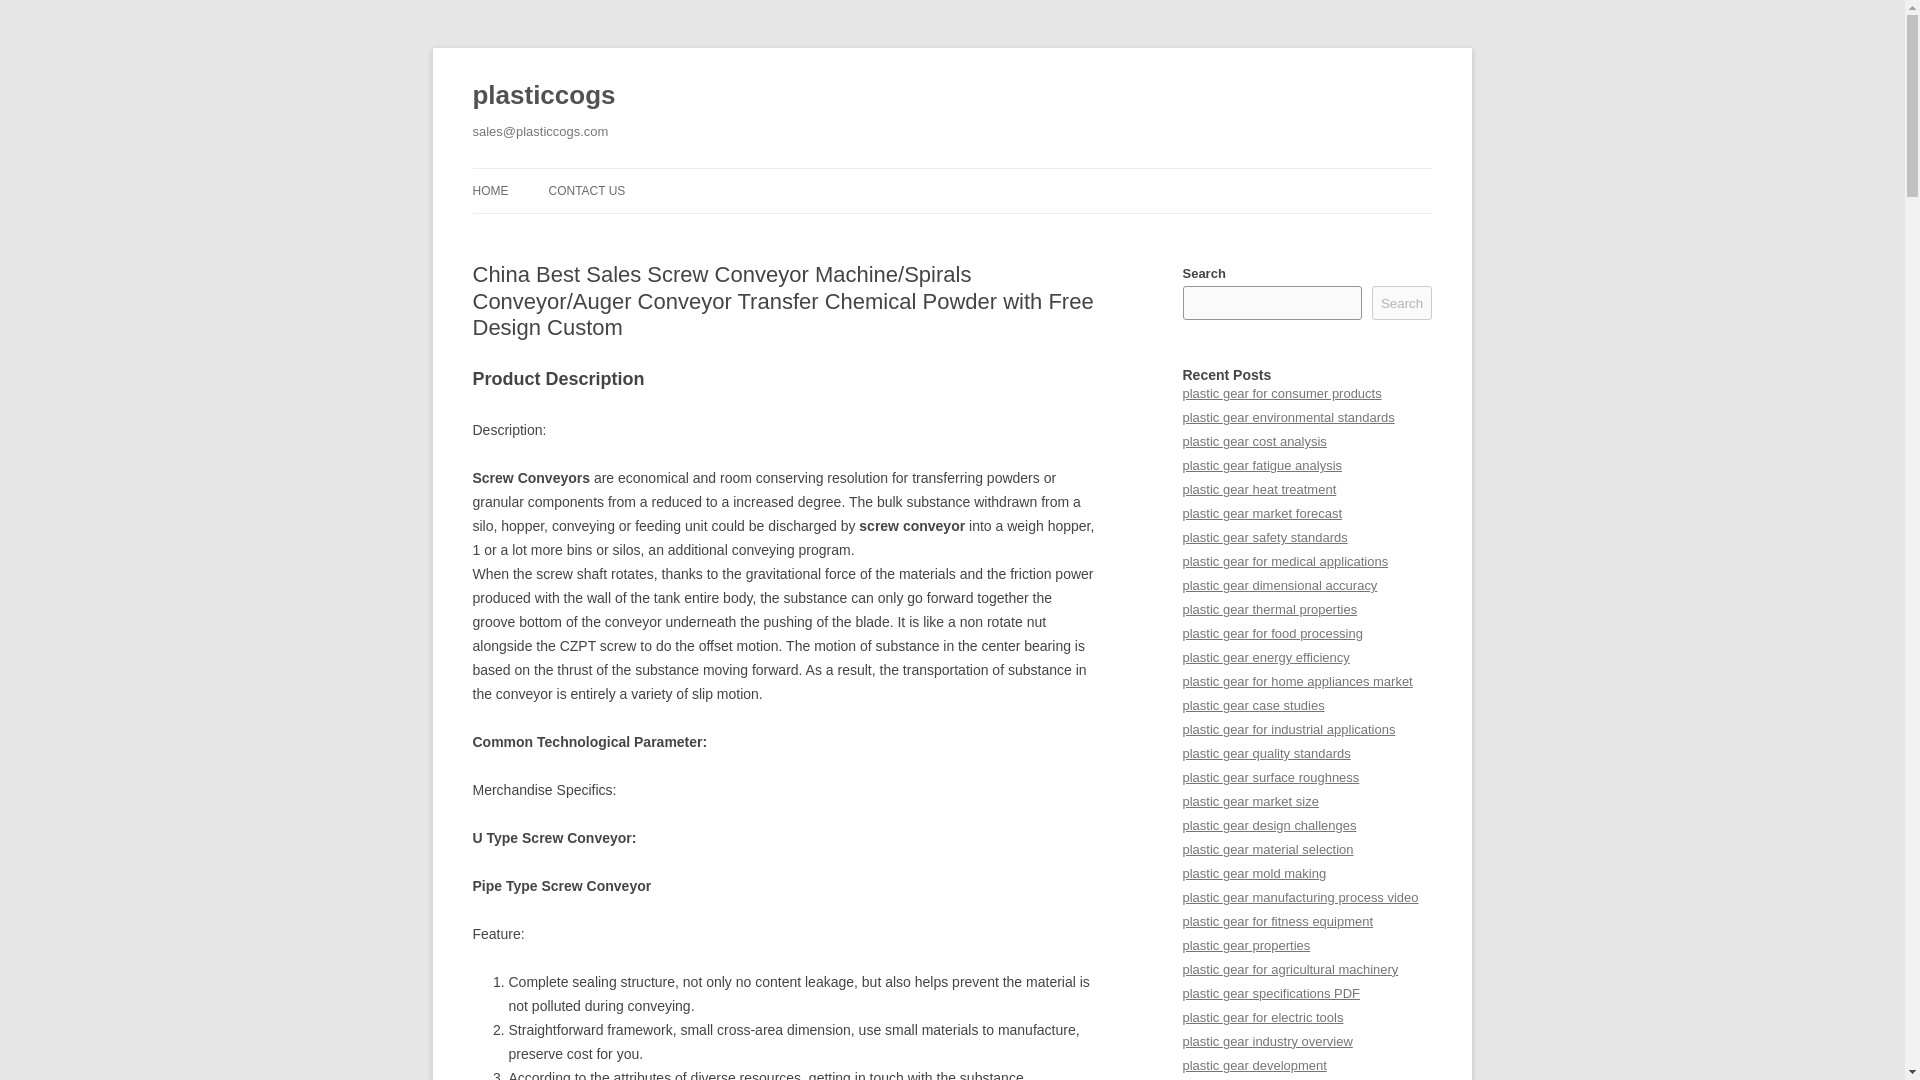 This screenshot has width=1920, height=1080. What do you see at coordinates (586, 190) in the screenshot?
I see `CONTACT US` at bounding box center [586, 190].